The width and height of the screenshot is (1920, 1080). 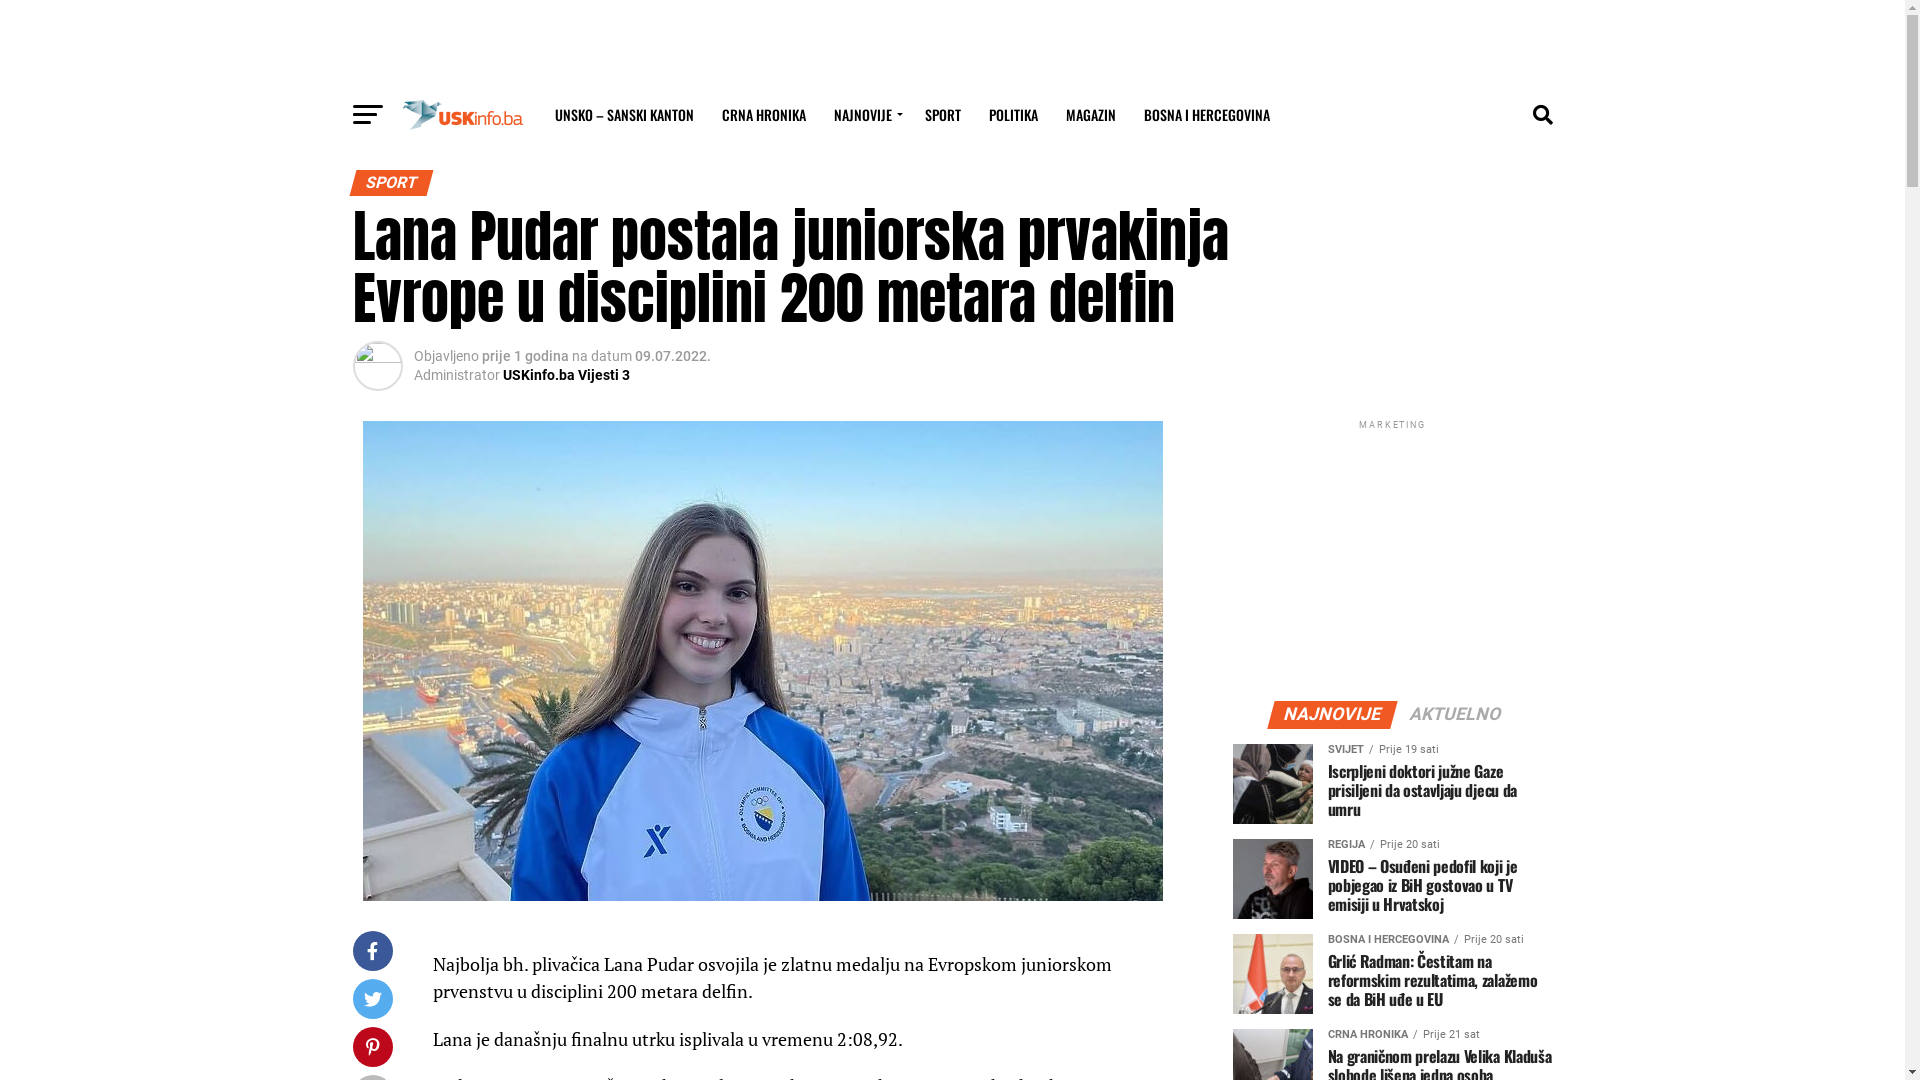 I want to click on NAJNOVIJE, so click(x=1332, y=716).